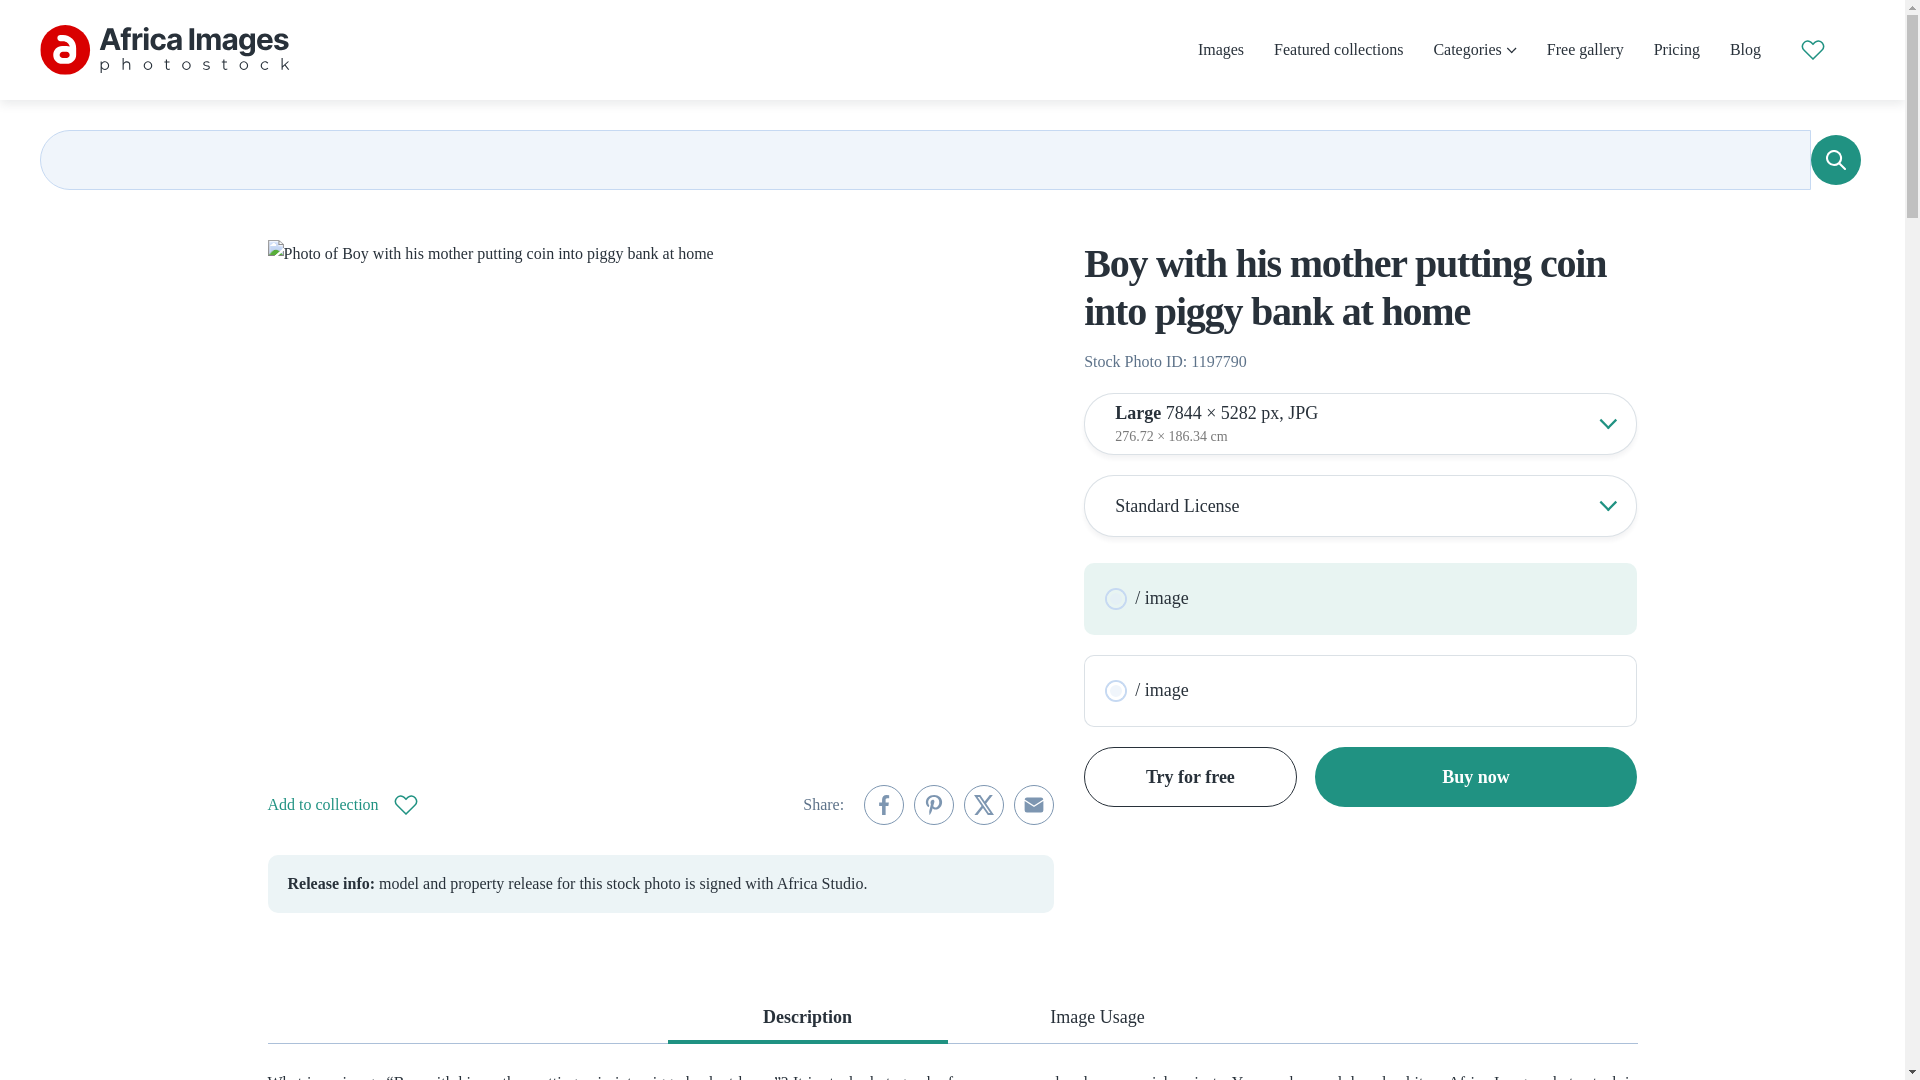 The width and height of the screenshot is (1920, 1080). What do you see at coordinates (1221, 50) in the screenshot?
I see `Images` at bounding box center [1221, 50].